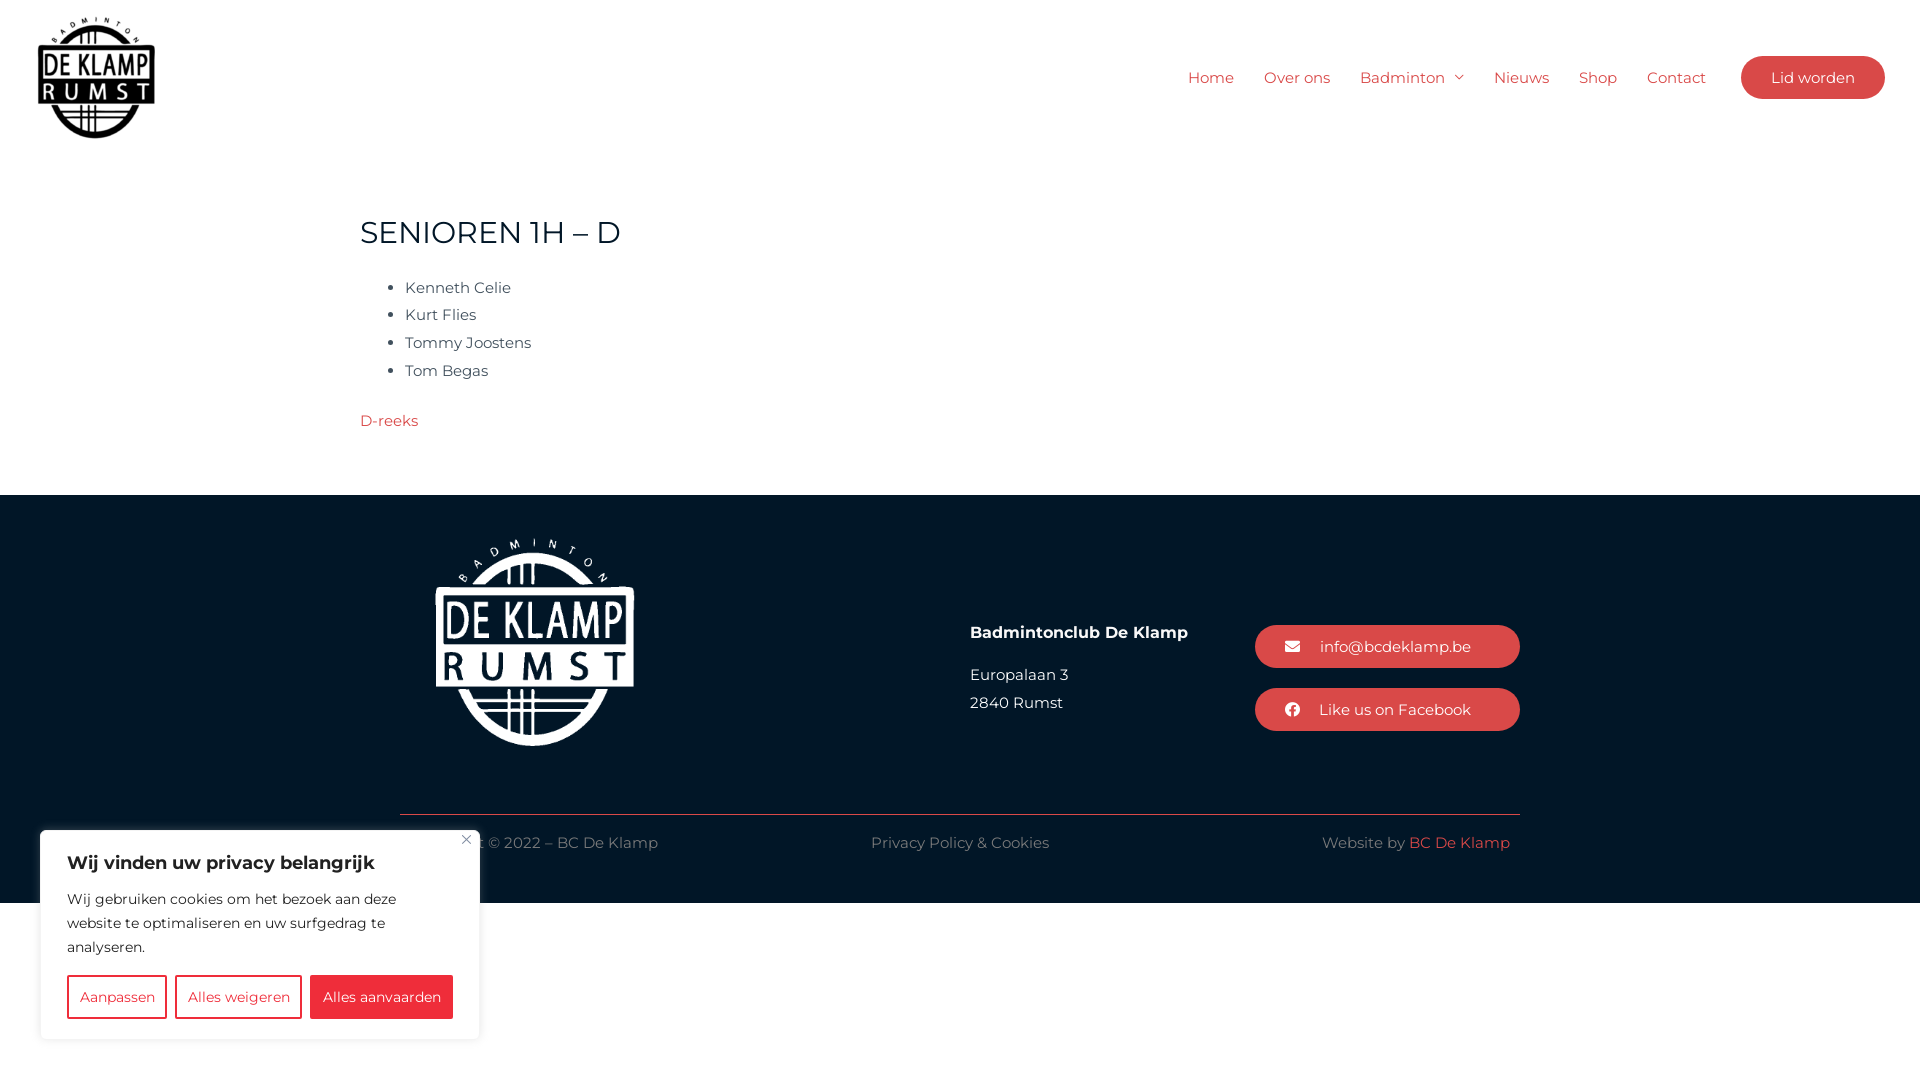 The image size is (1920, 1080). Describe the element at coordinates (1388, 646) in the screenshot. I see `info@bcdeklamp.be` at that location.